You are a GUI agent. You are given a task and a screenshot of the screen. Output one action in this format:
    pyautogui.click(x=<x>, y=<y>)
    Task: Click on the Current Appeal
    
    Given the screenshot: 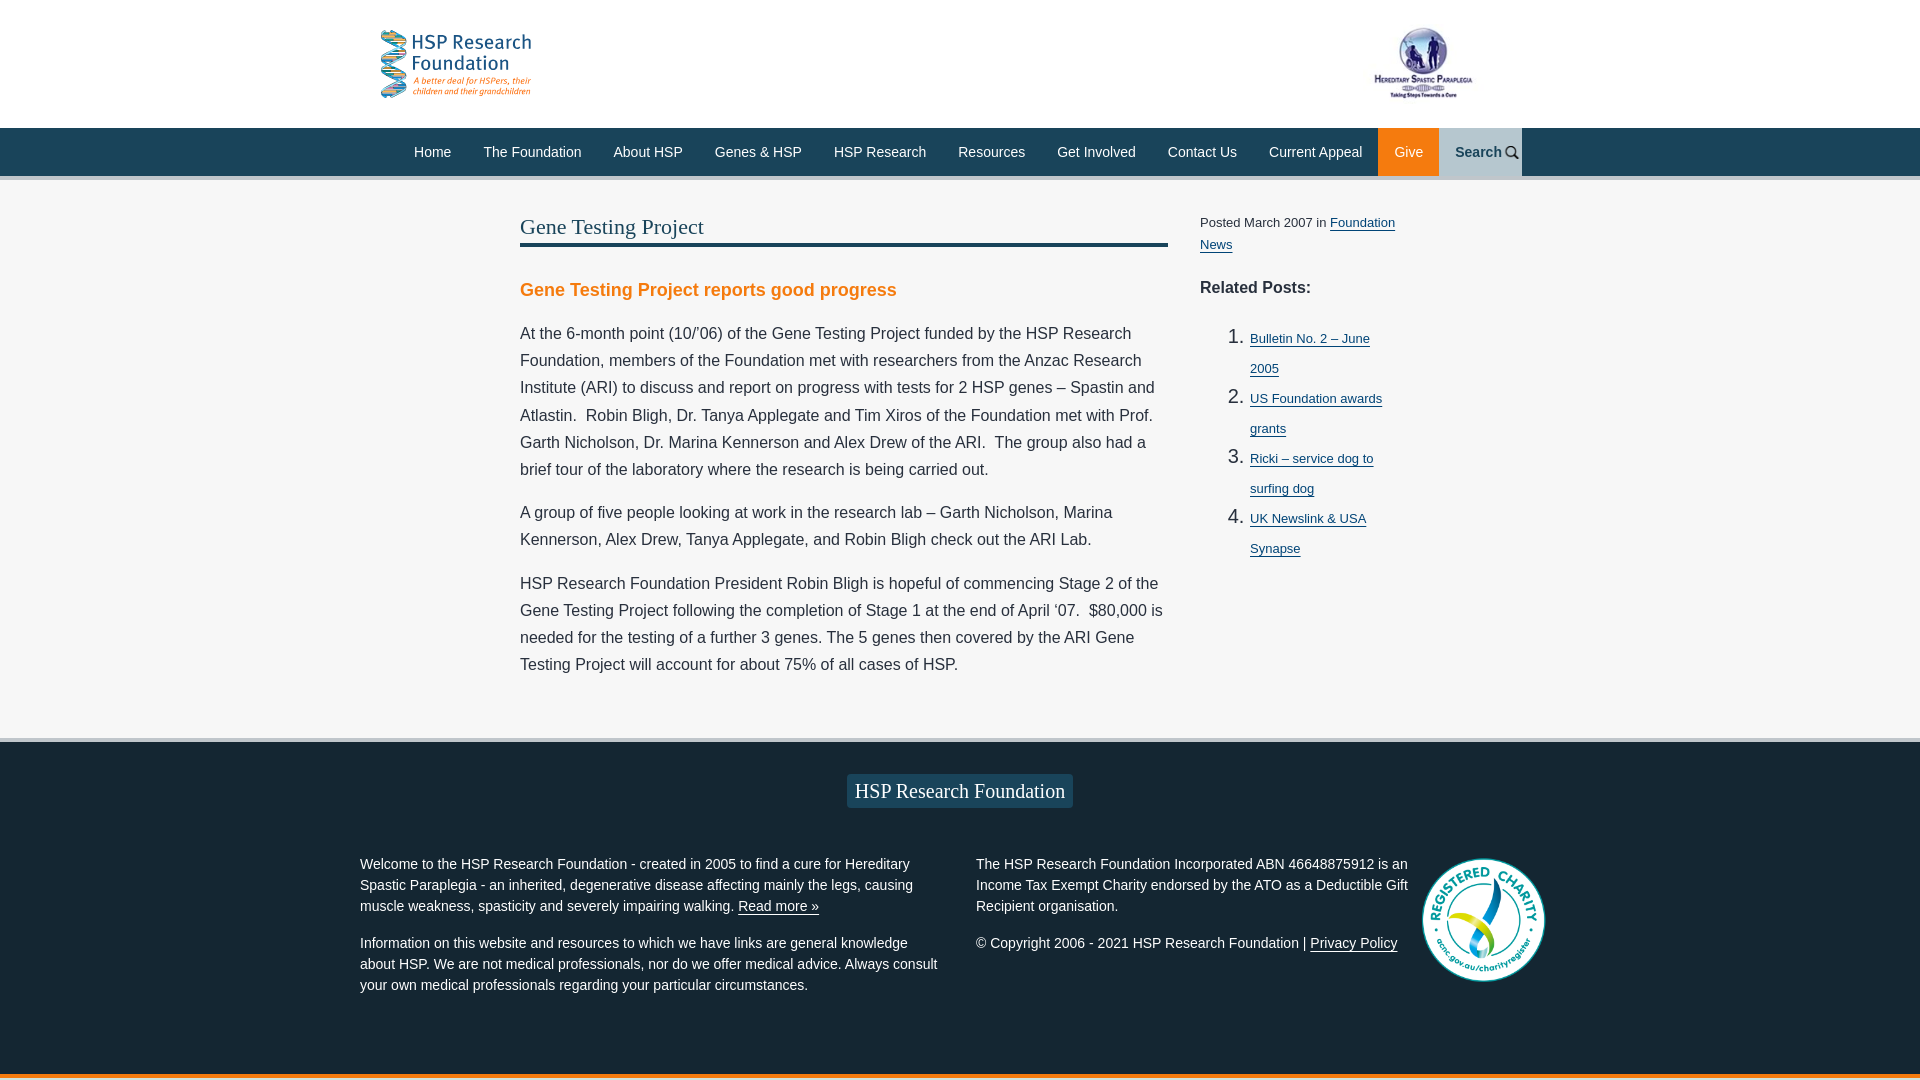 What is the action you would take?
    pyautogui.click(x=1316, y=152)
    